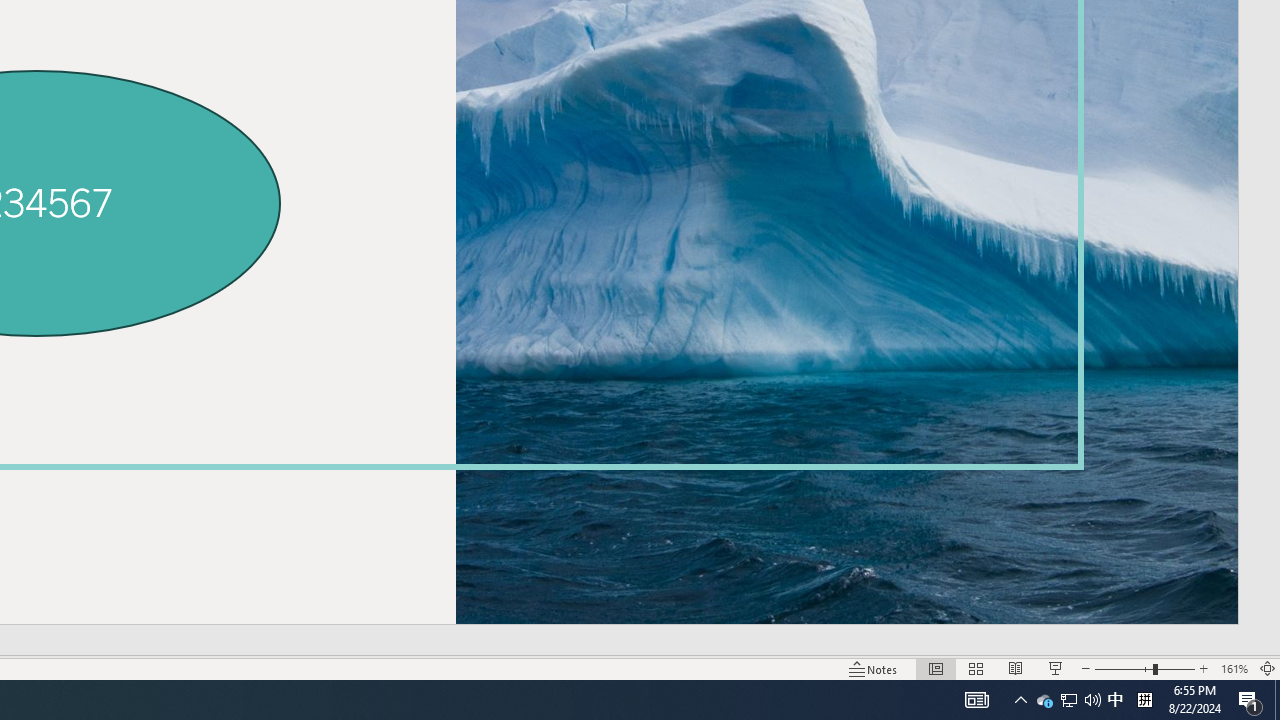 This screenshot has height=720, width=1280. Describe the element at coordinates (1234, 668) in the screenshot. I see `Zoom 161%` at that location.